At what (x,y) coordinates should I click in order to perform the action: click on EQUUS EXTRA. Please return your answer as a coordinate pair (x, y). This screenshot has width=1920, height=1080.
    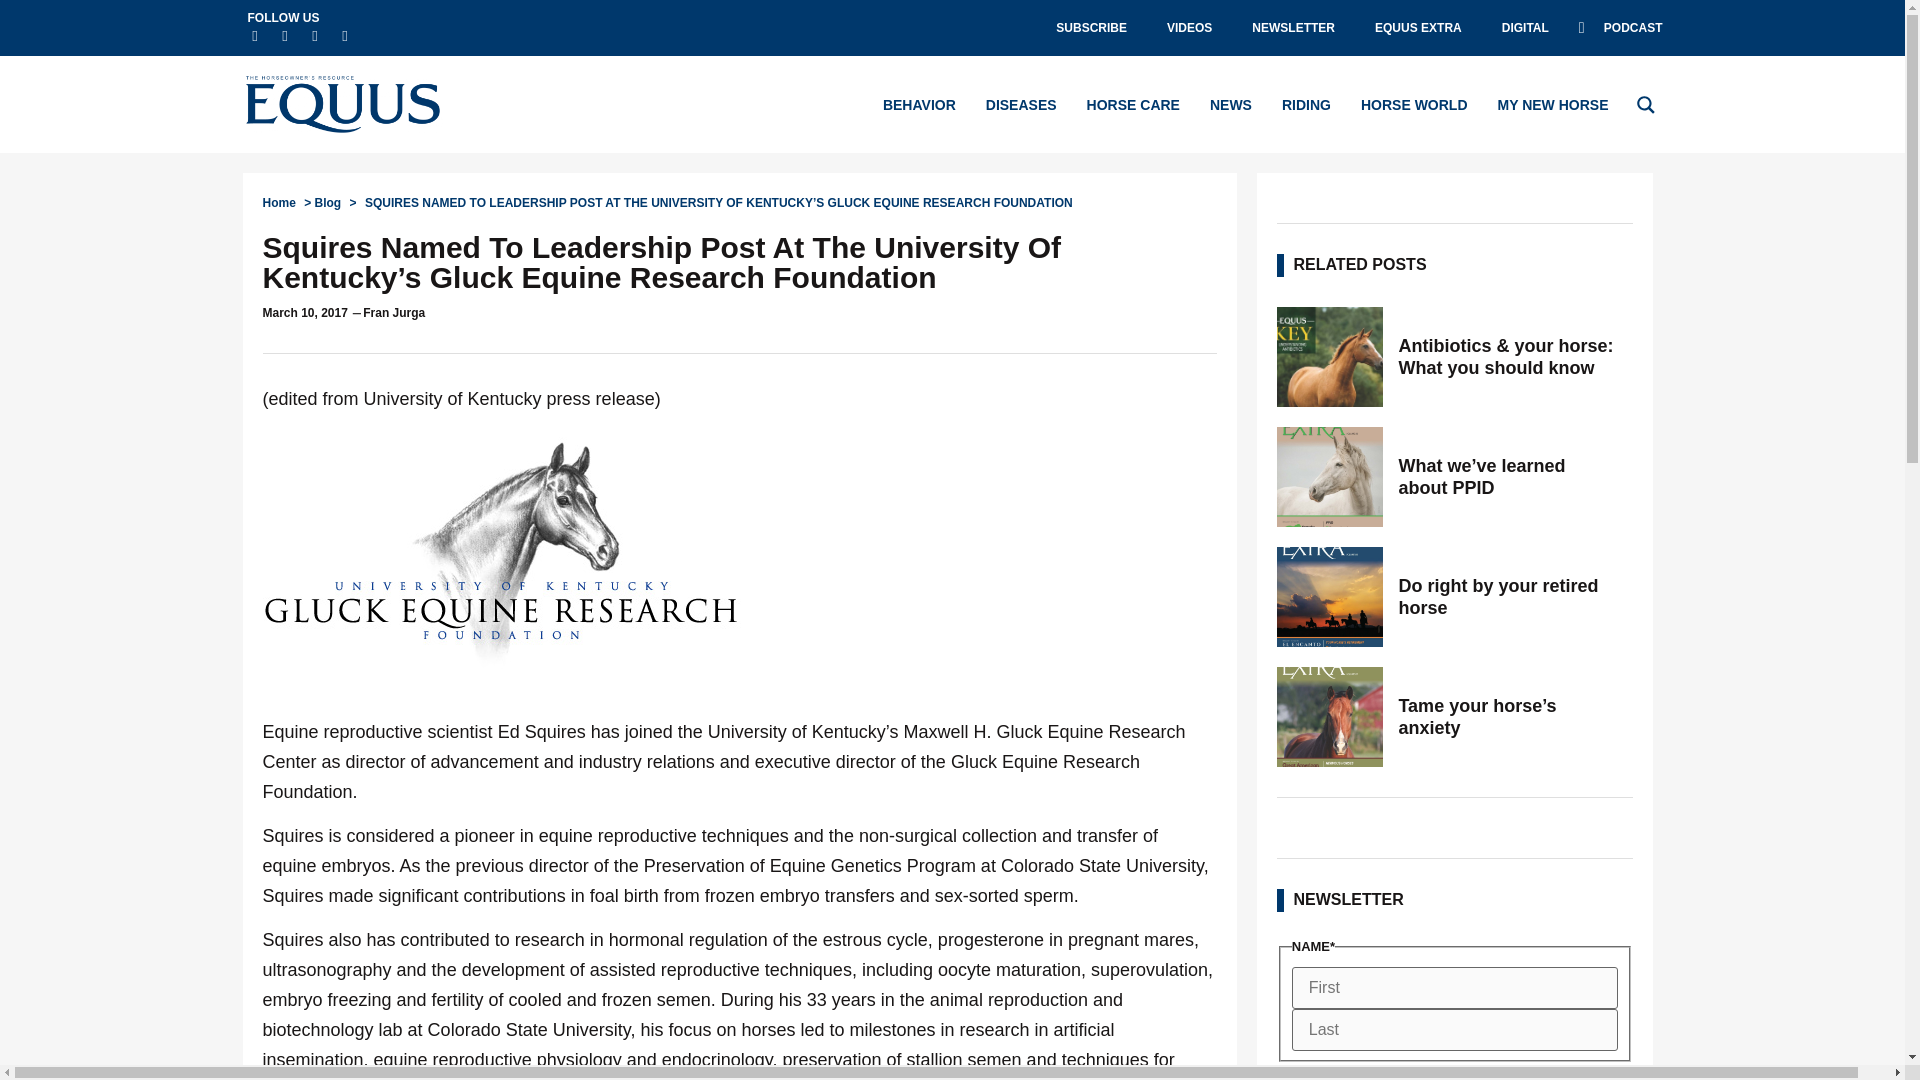
    Looking at the image, I should click on (1418, 28).